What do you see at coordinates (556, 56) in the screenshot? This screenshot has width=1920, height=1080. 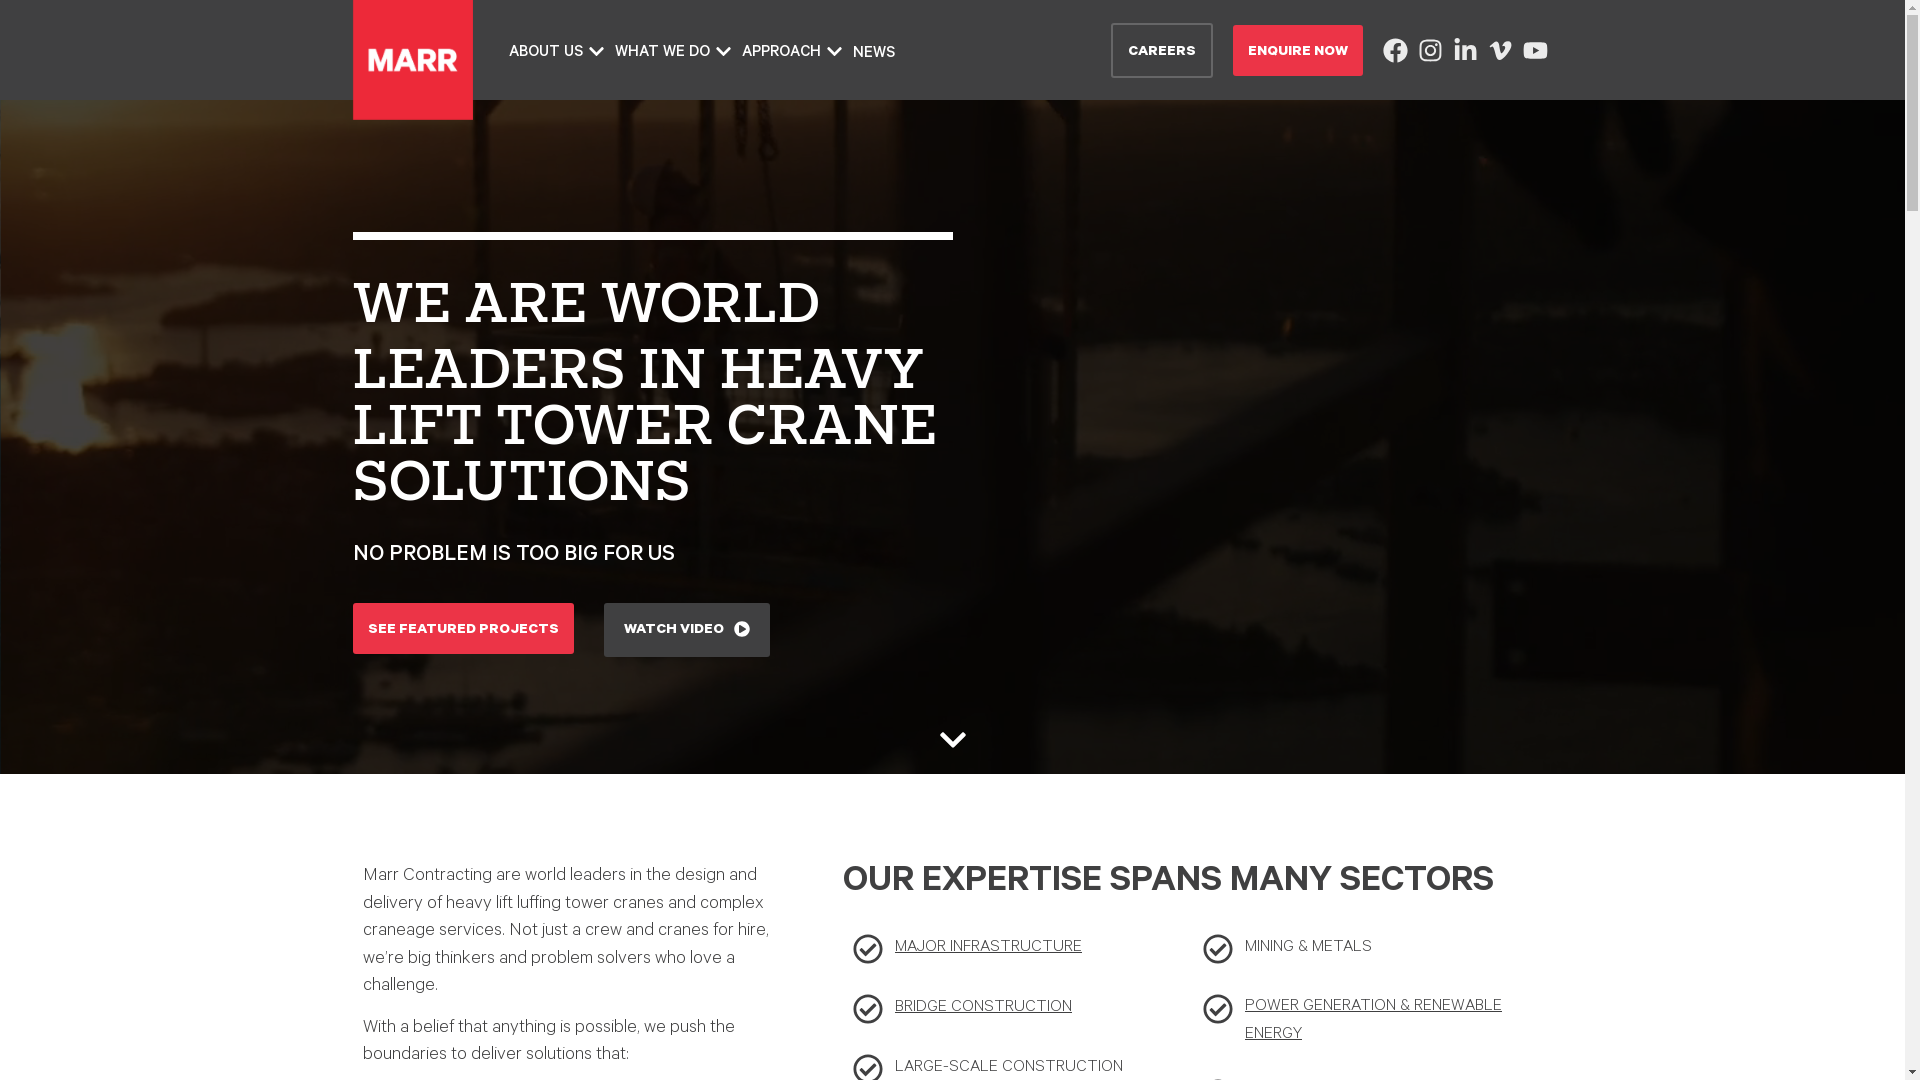 I see `ABOUT US` at bounding box center [556, 56].